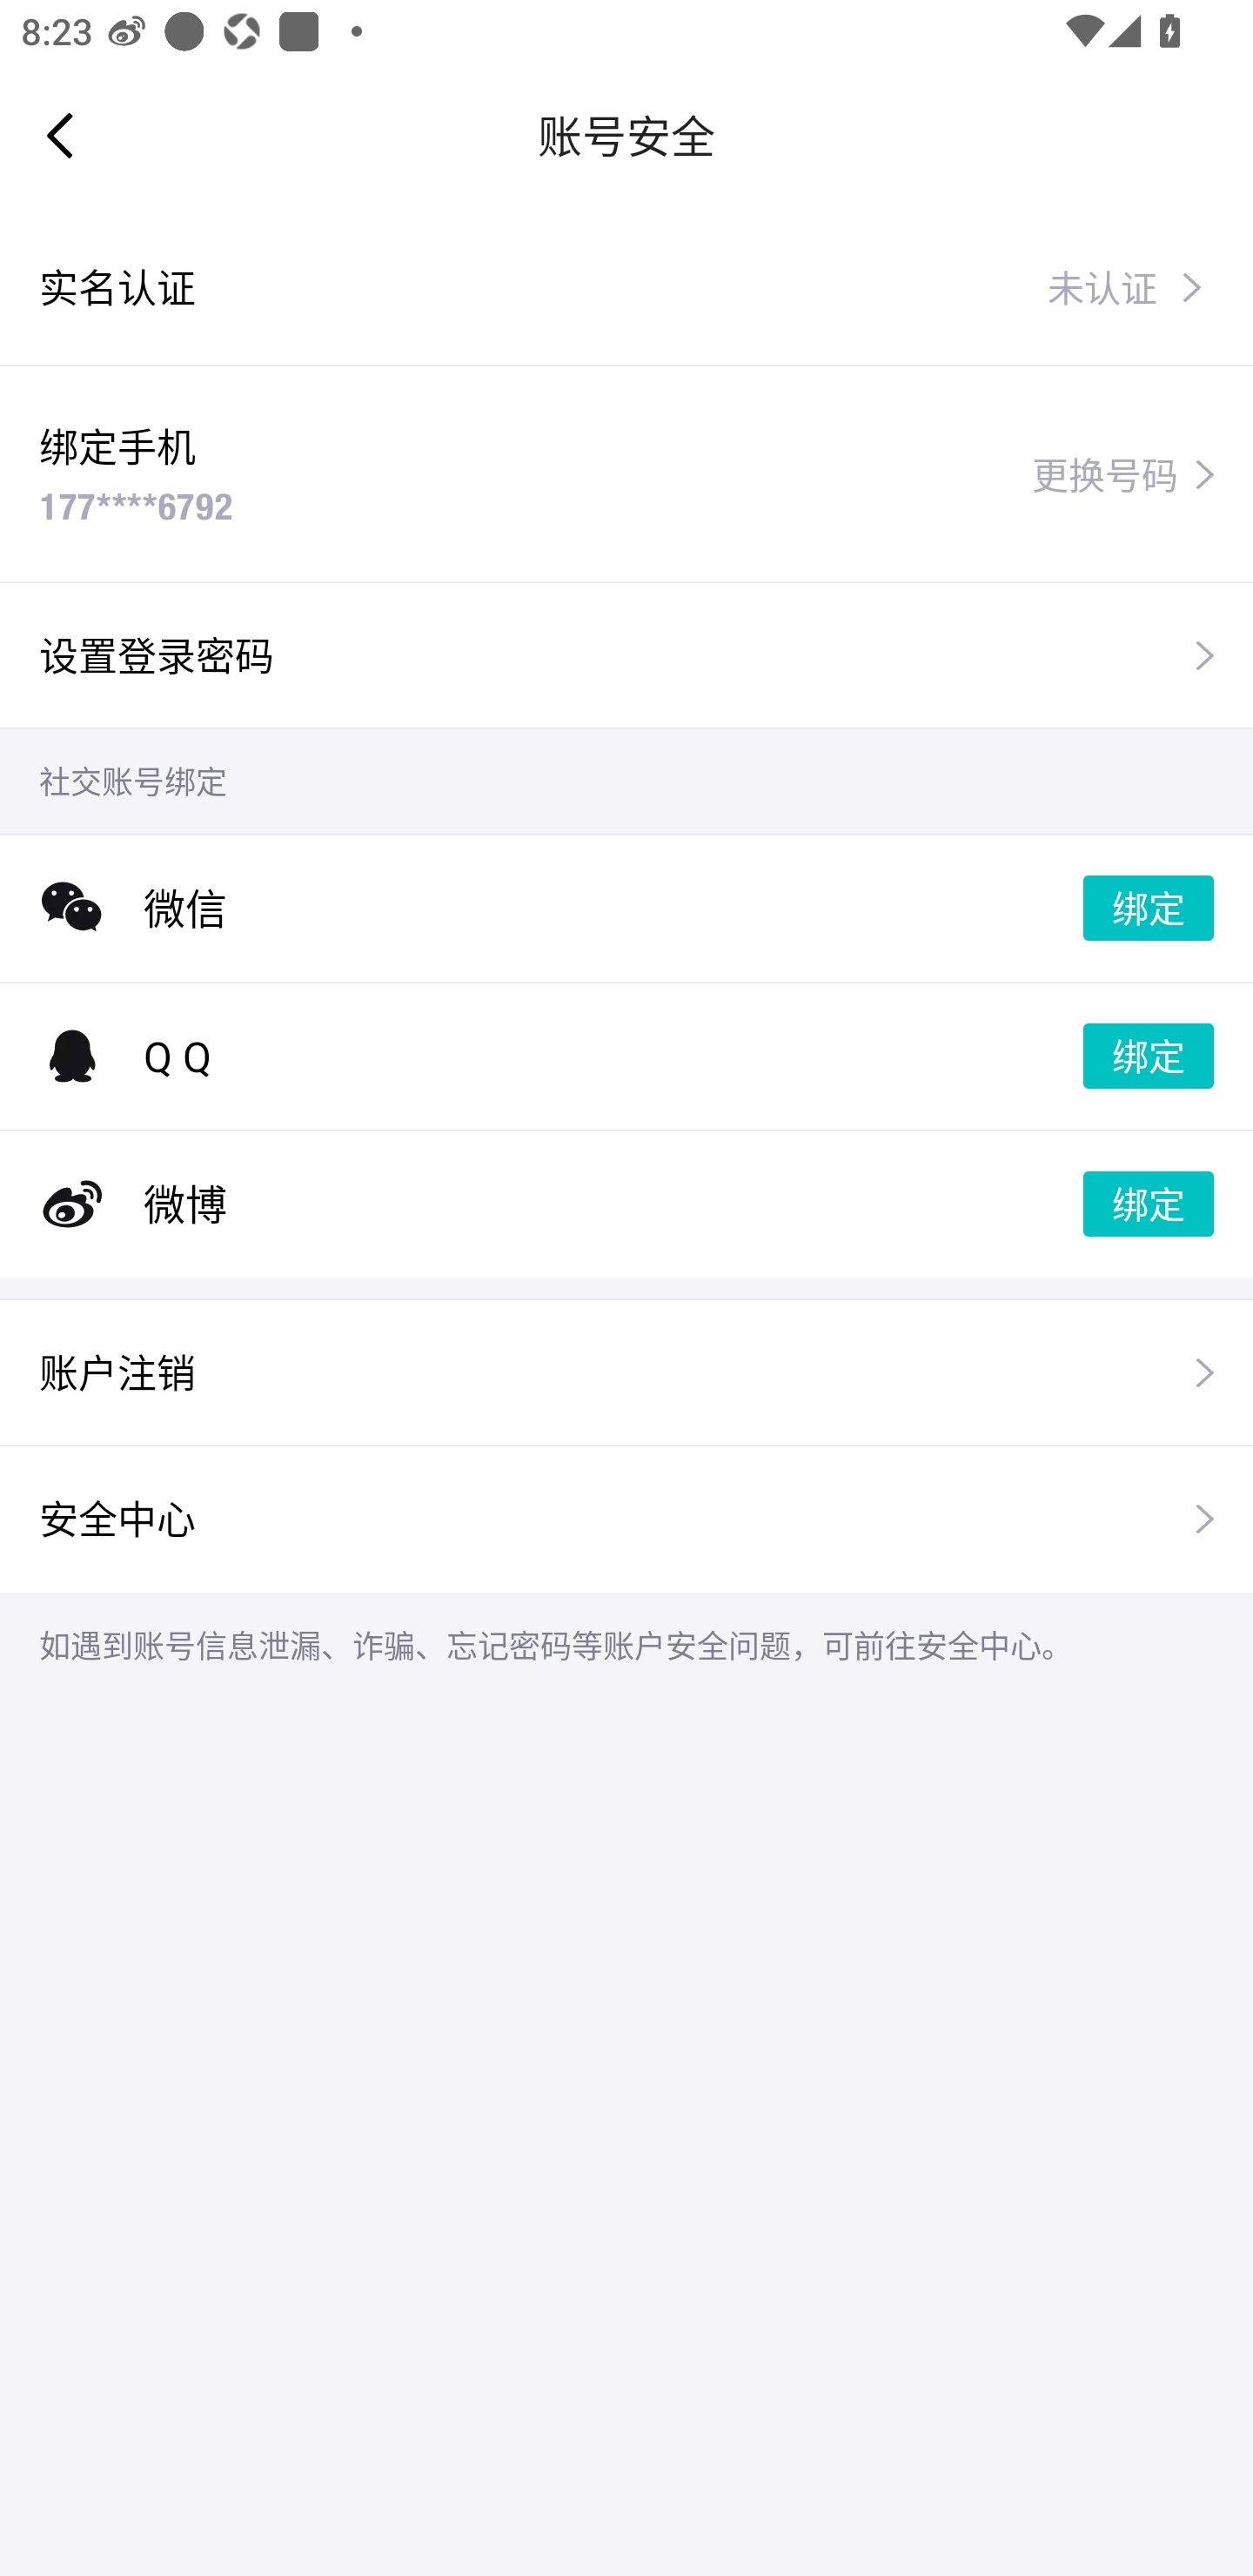  I want to click on Navigate up, so click(60, 135).